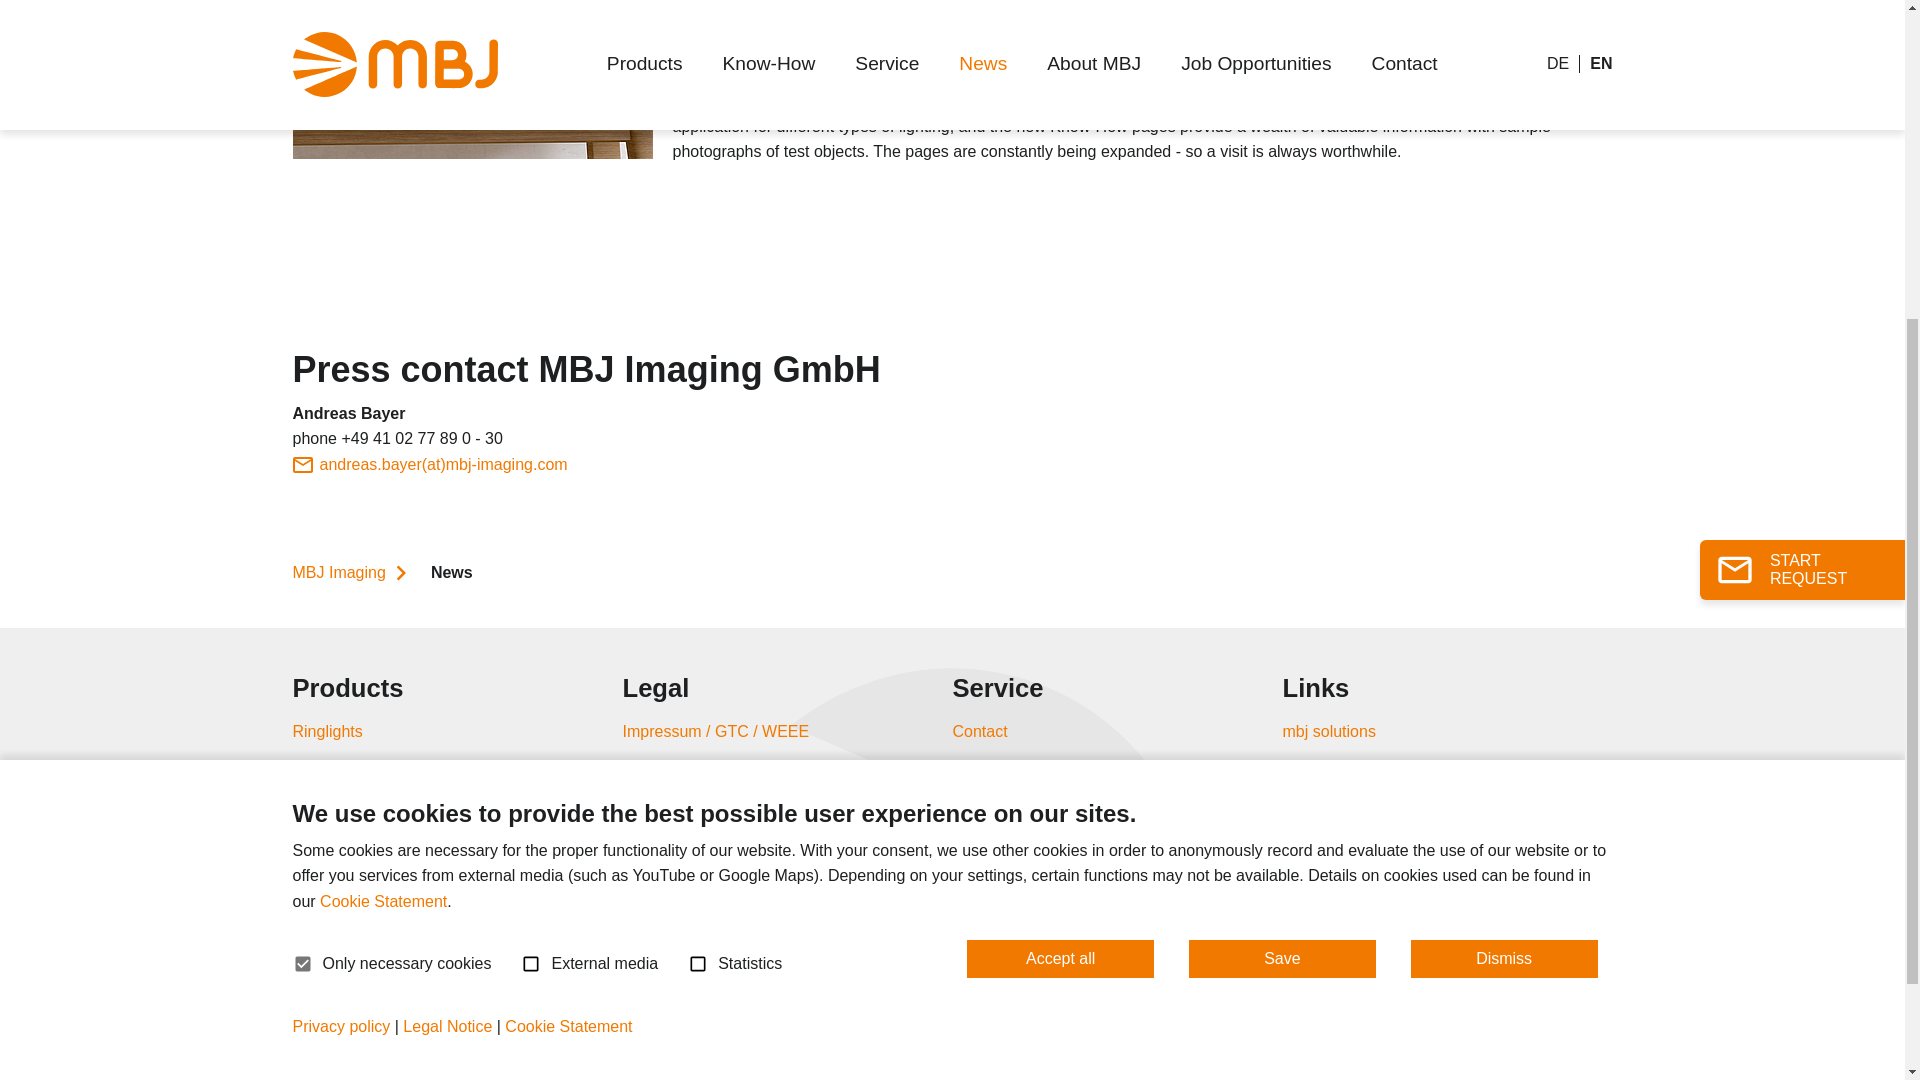 Image resolution: width=1920 pixels, height=1080 pixels. I want to click on Contact, so click(979, 730).